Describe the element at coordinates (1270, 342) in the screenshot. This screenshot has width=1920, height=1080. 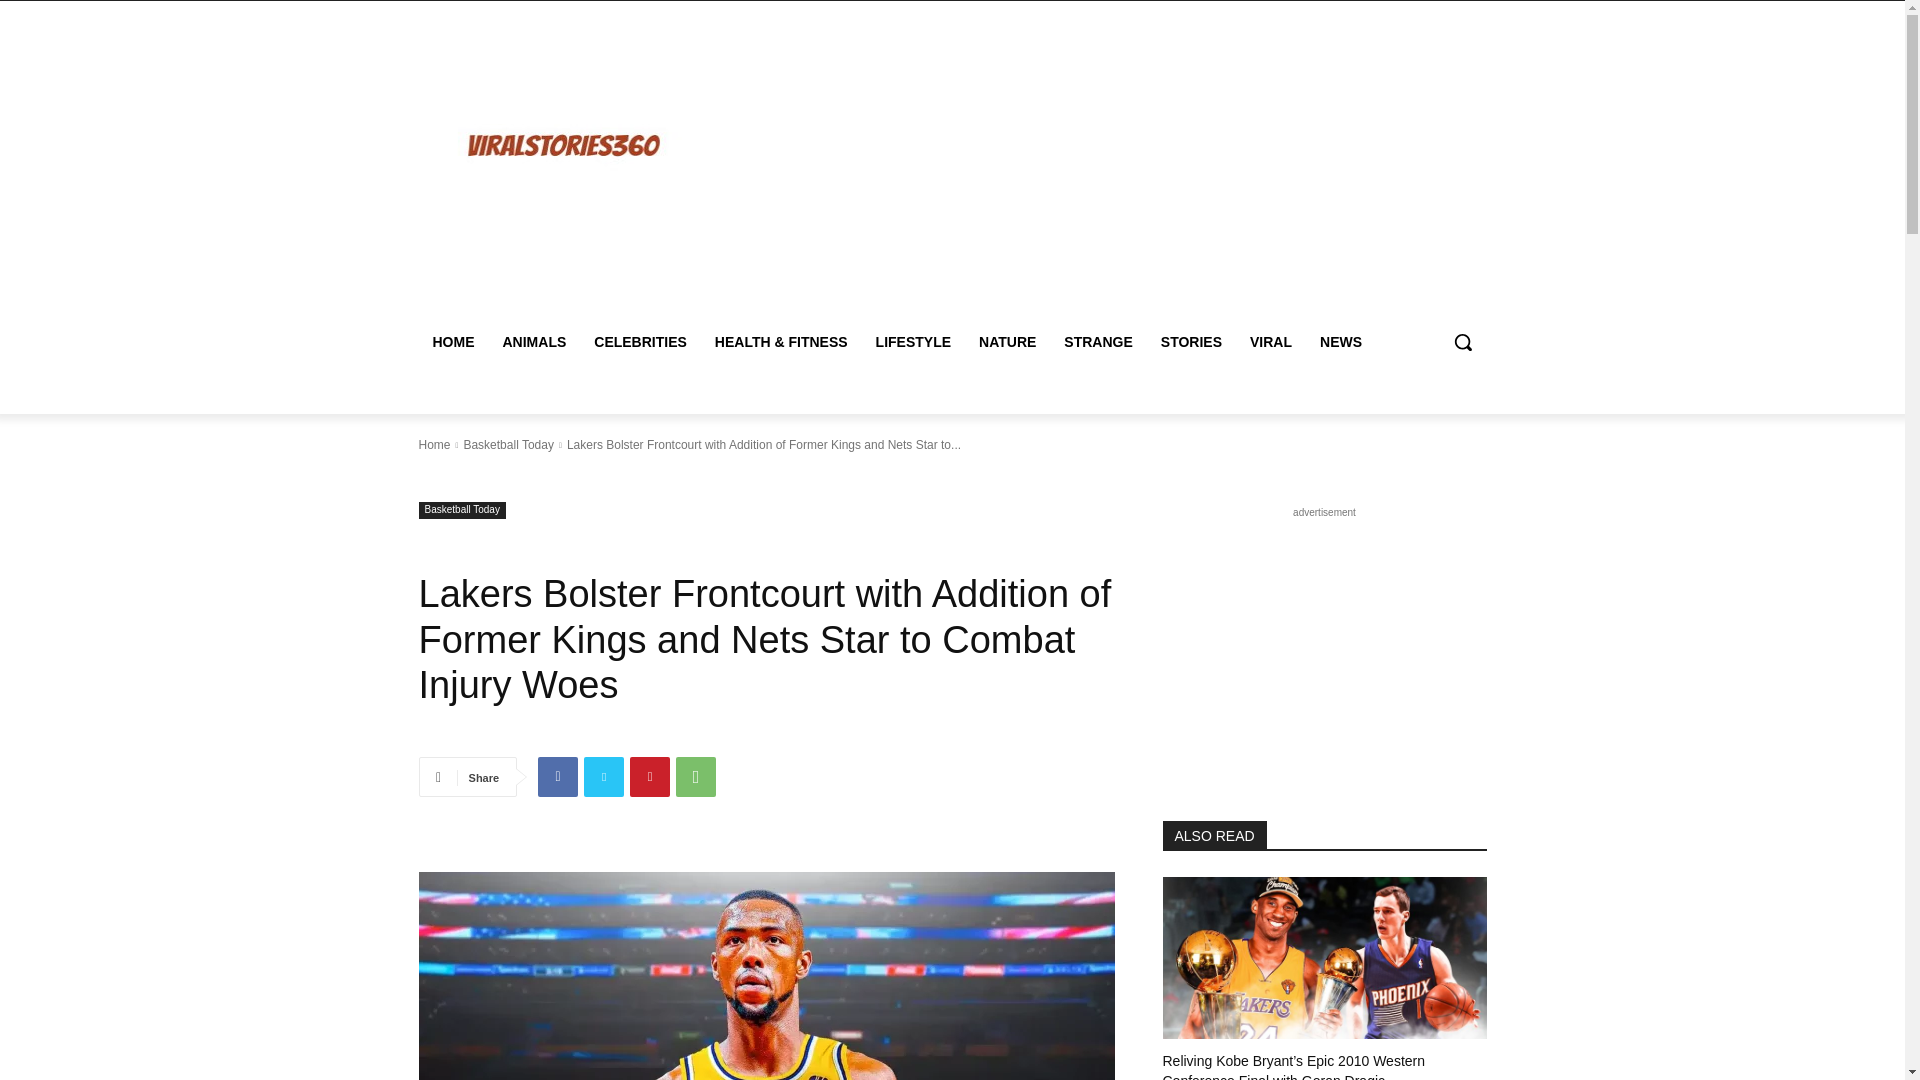
I see `VIRAL` at that location.